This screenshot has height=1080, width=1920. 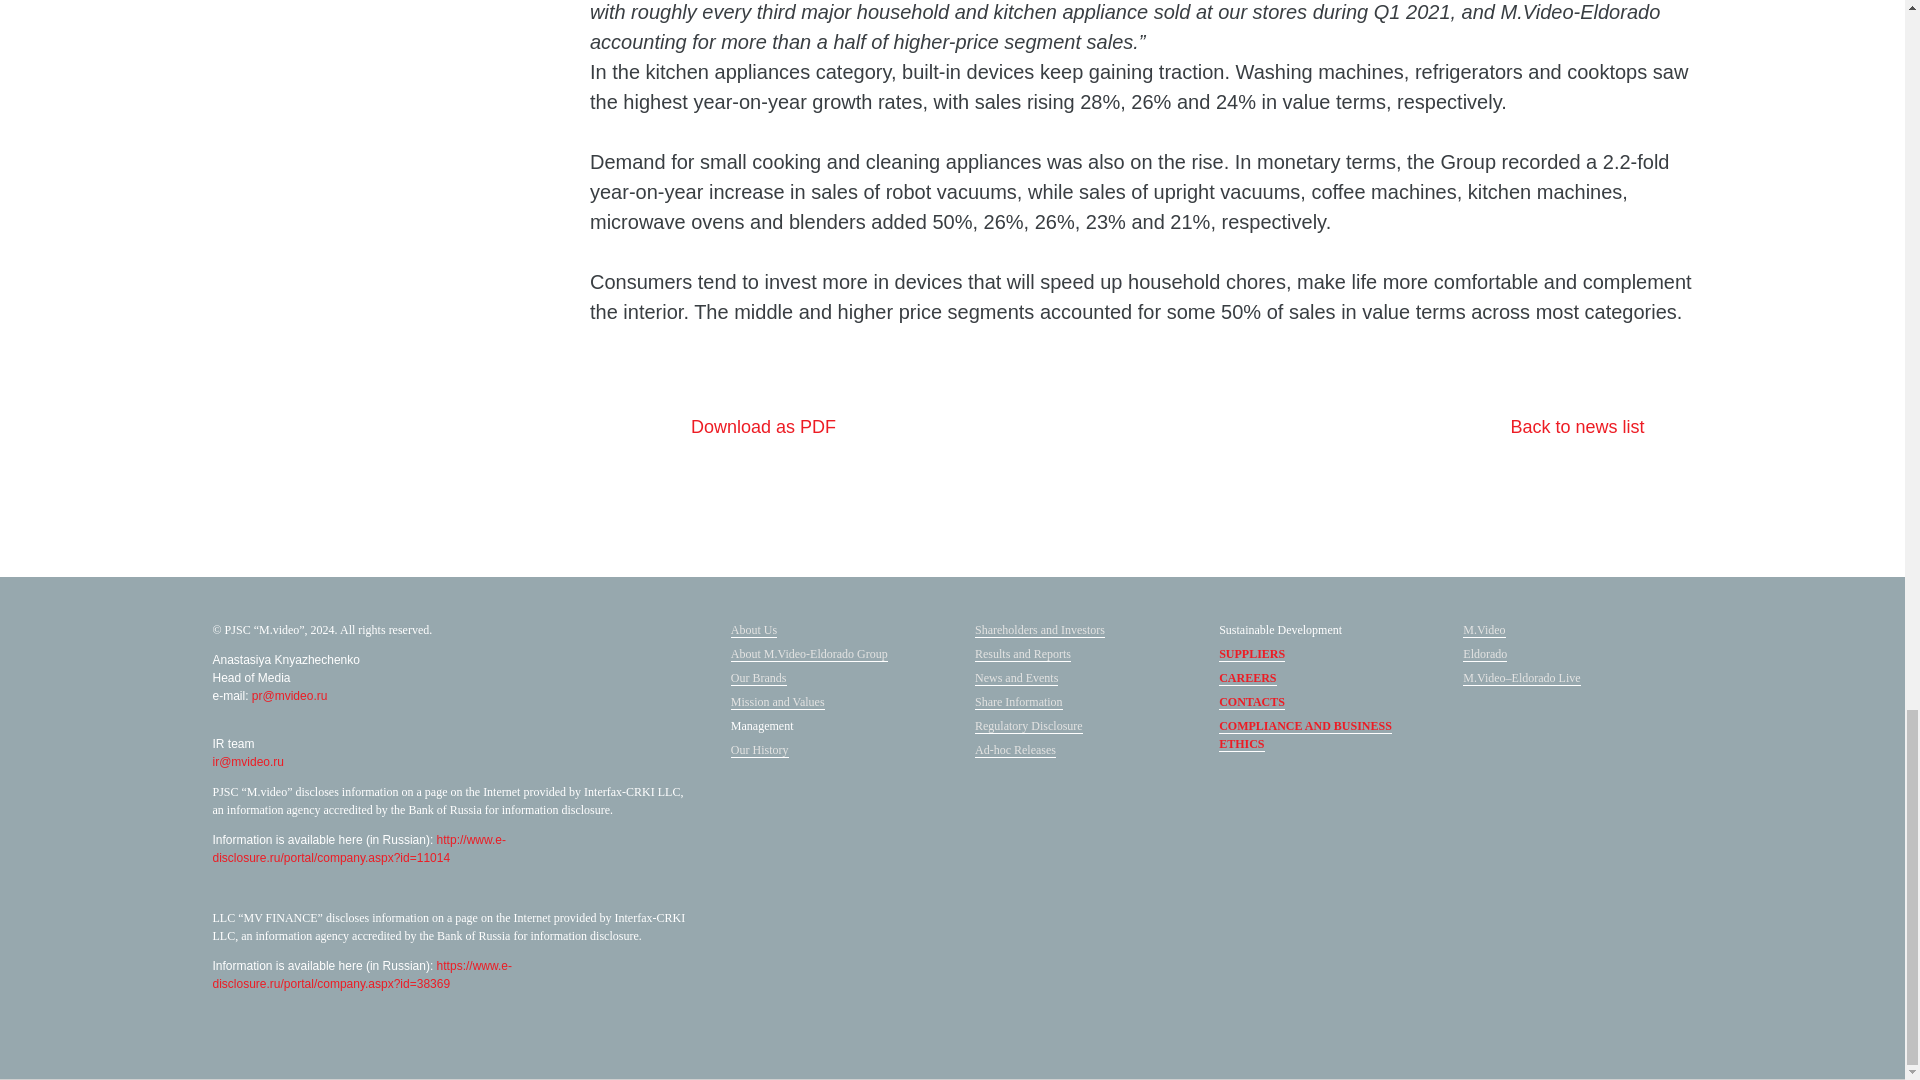 I want to click on Send email, so click(x=1522, y=678).